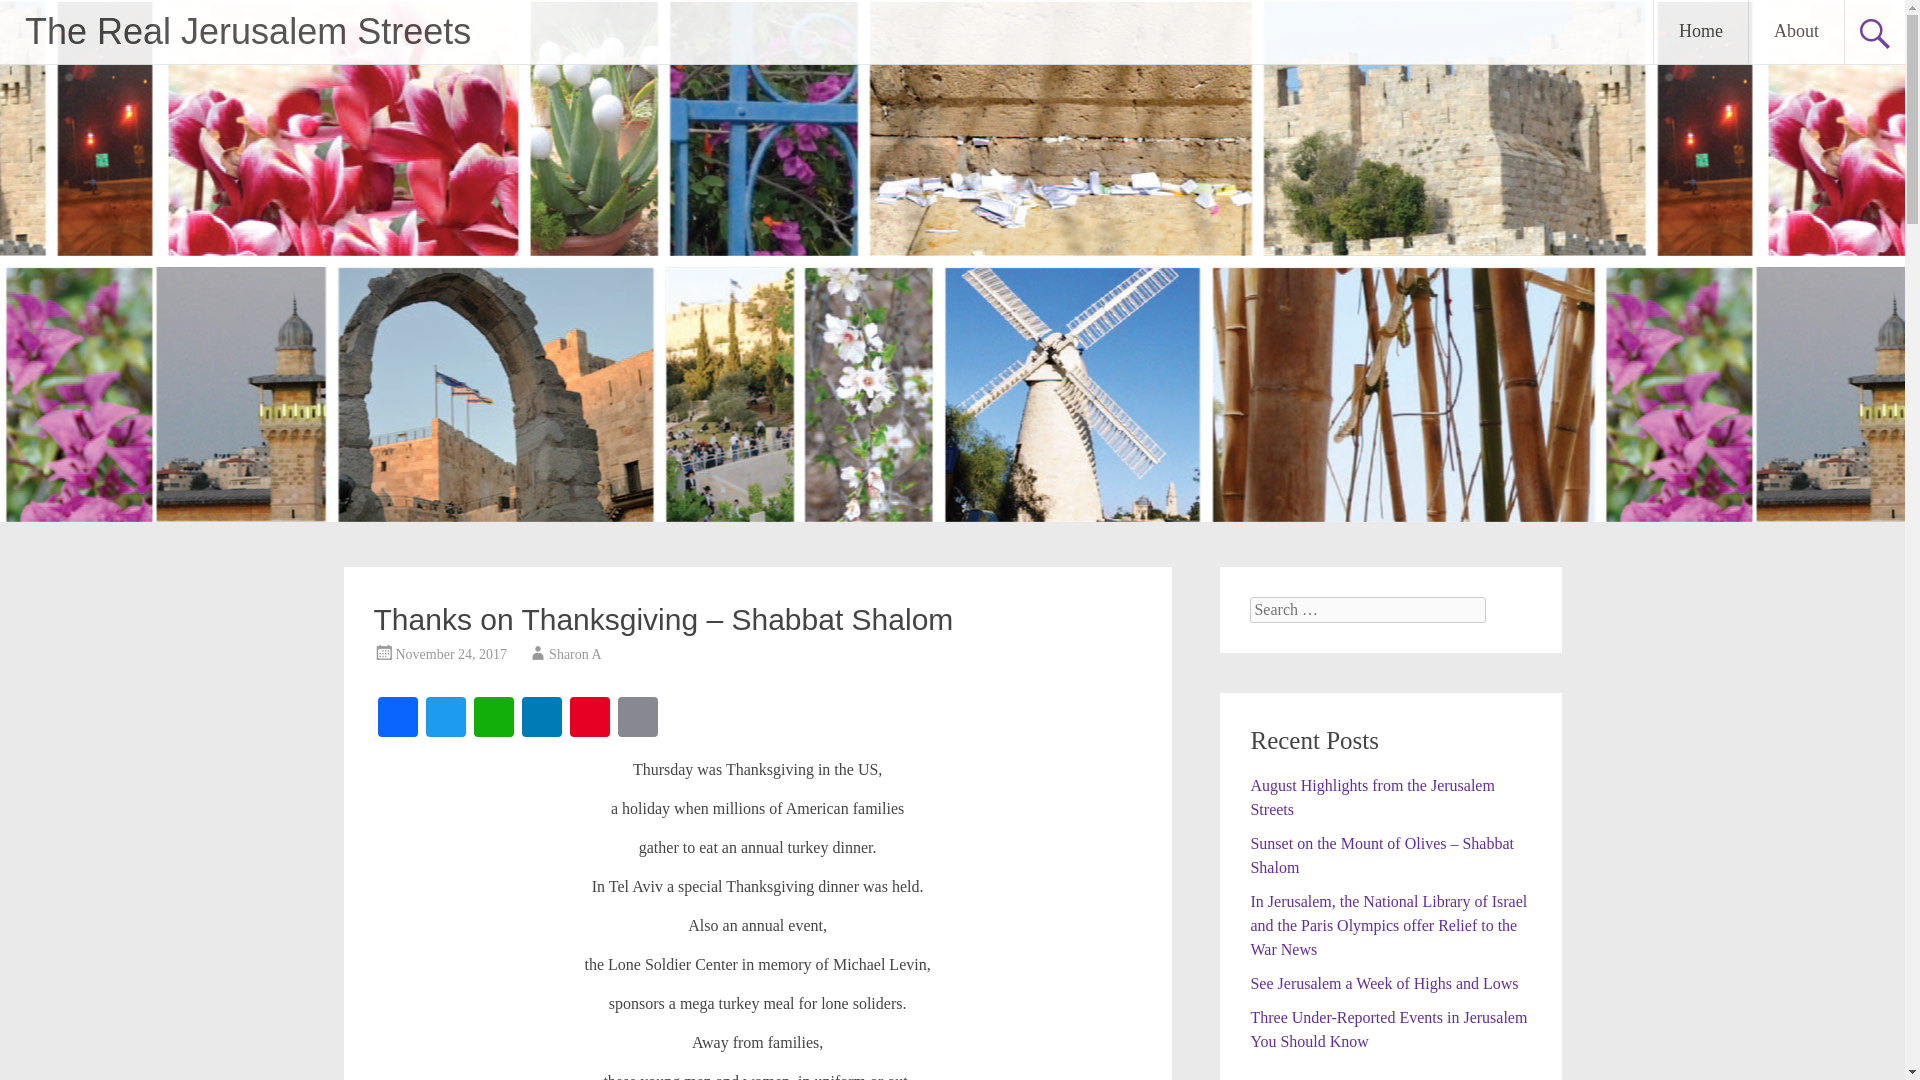 Image resolution: width=1920 pixels, height=1080 pixels. I want to click on Email, so click(638, 718).